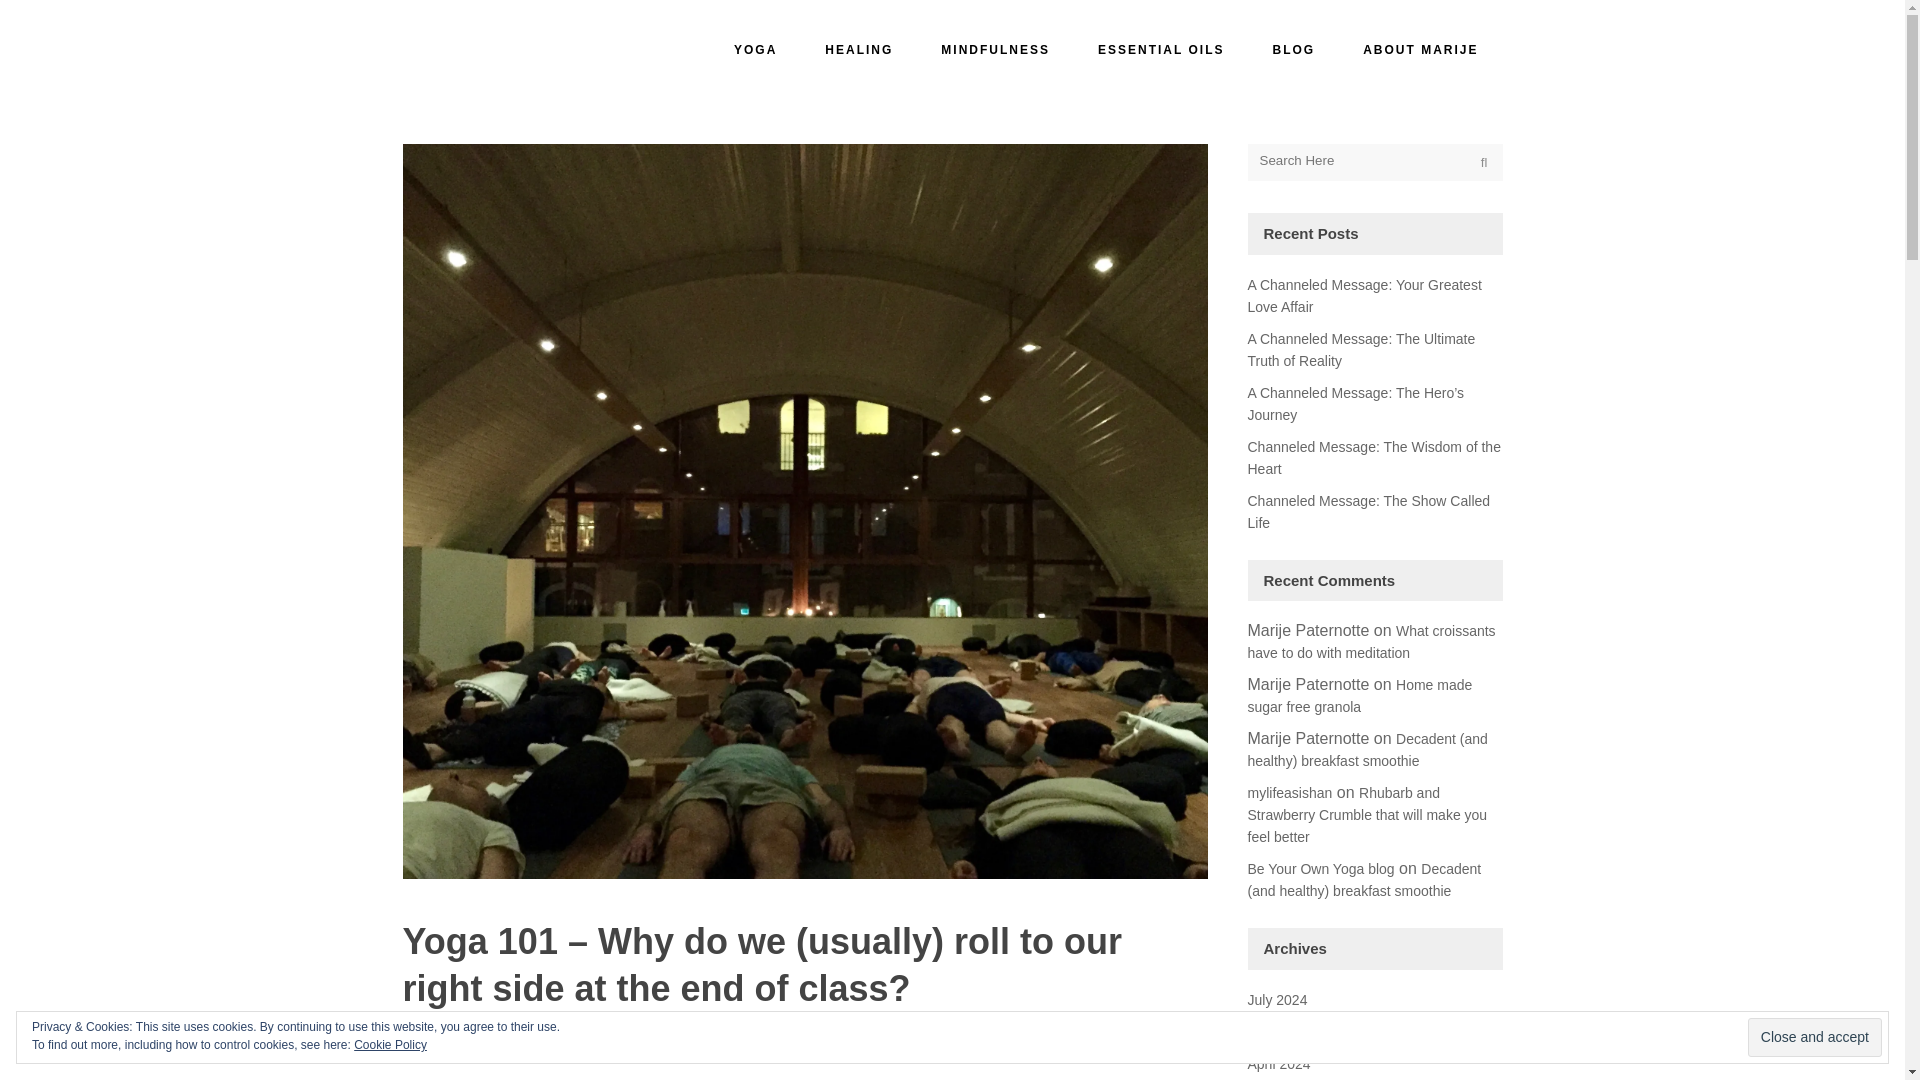 This screenshot has width=1920, height=1080. Describe the element at coordinates (858, 50) in the screenshot. I see `HEALING` at that location.